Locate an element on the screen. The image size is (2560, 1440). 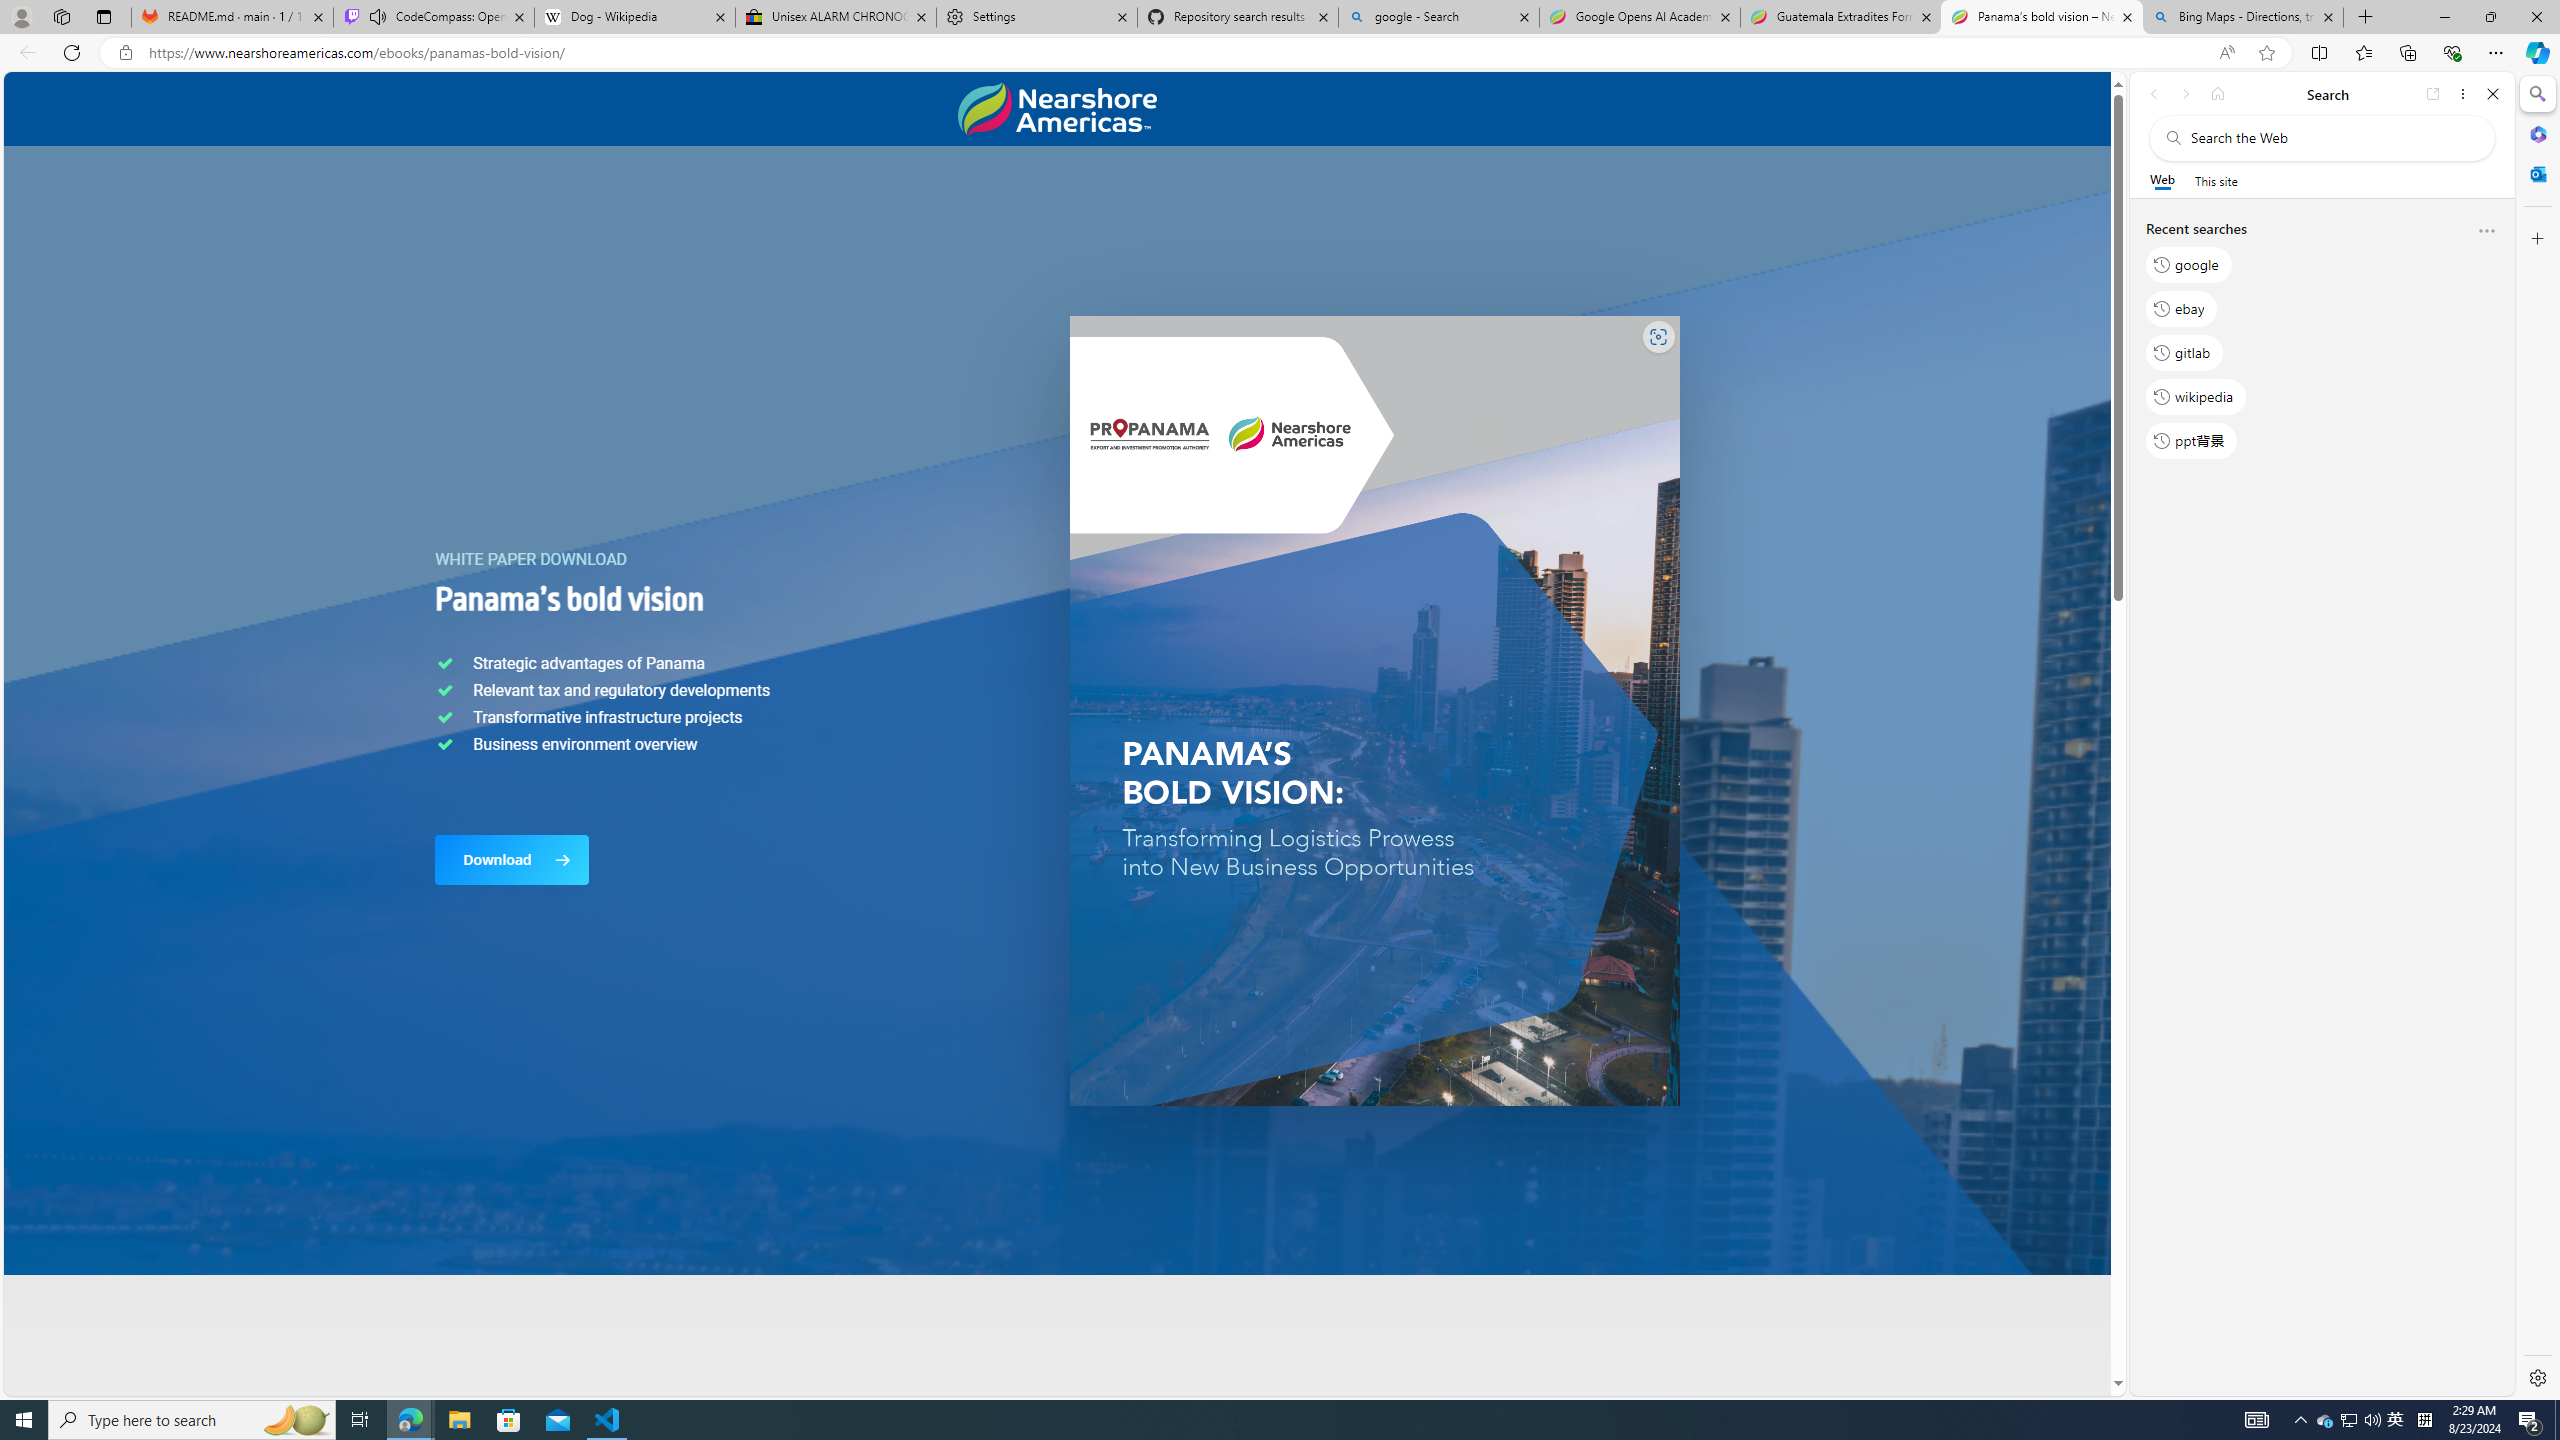
Mute tab is located at coordinates (378, 16).